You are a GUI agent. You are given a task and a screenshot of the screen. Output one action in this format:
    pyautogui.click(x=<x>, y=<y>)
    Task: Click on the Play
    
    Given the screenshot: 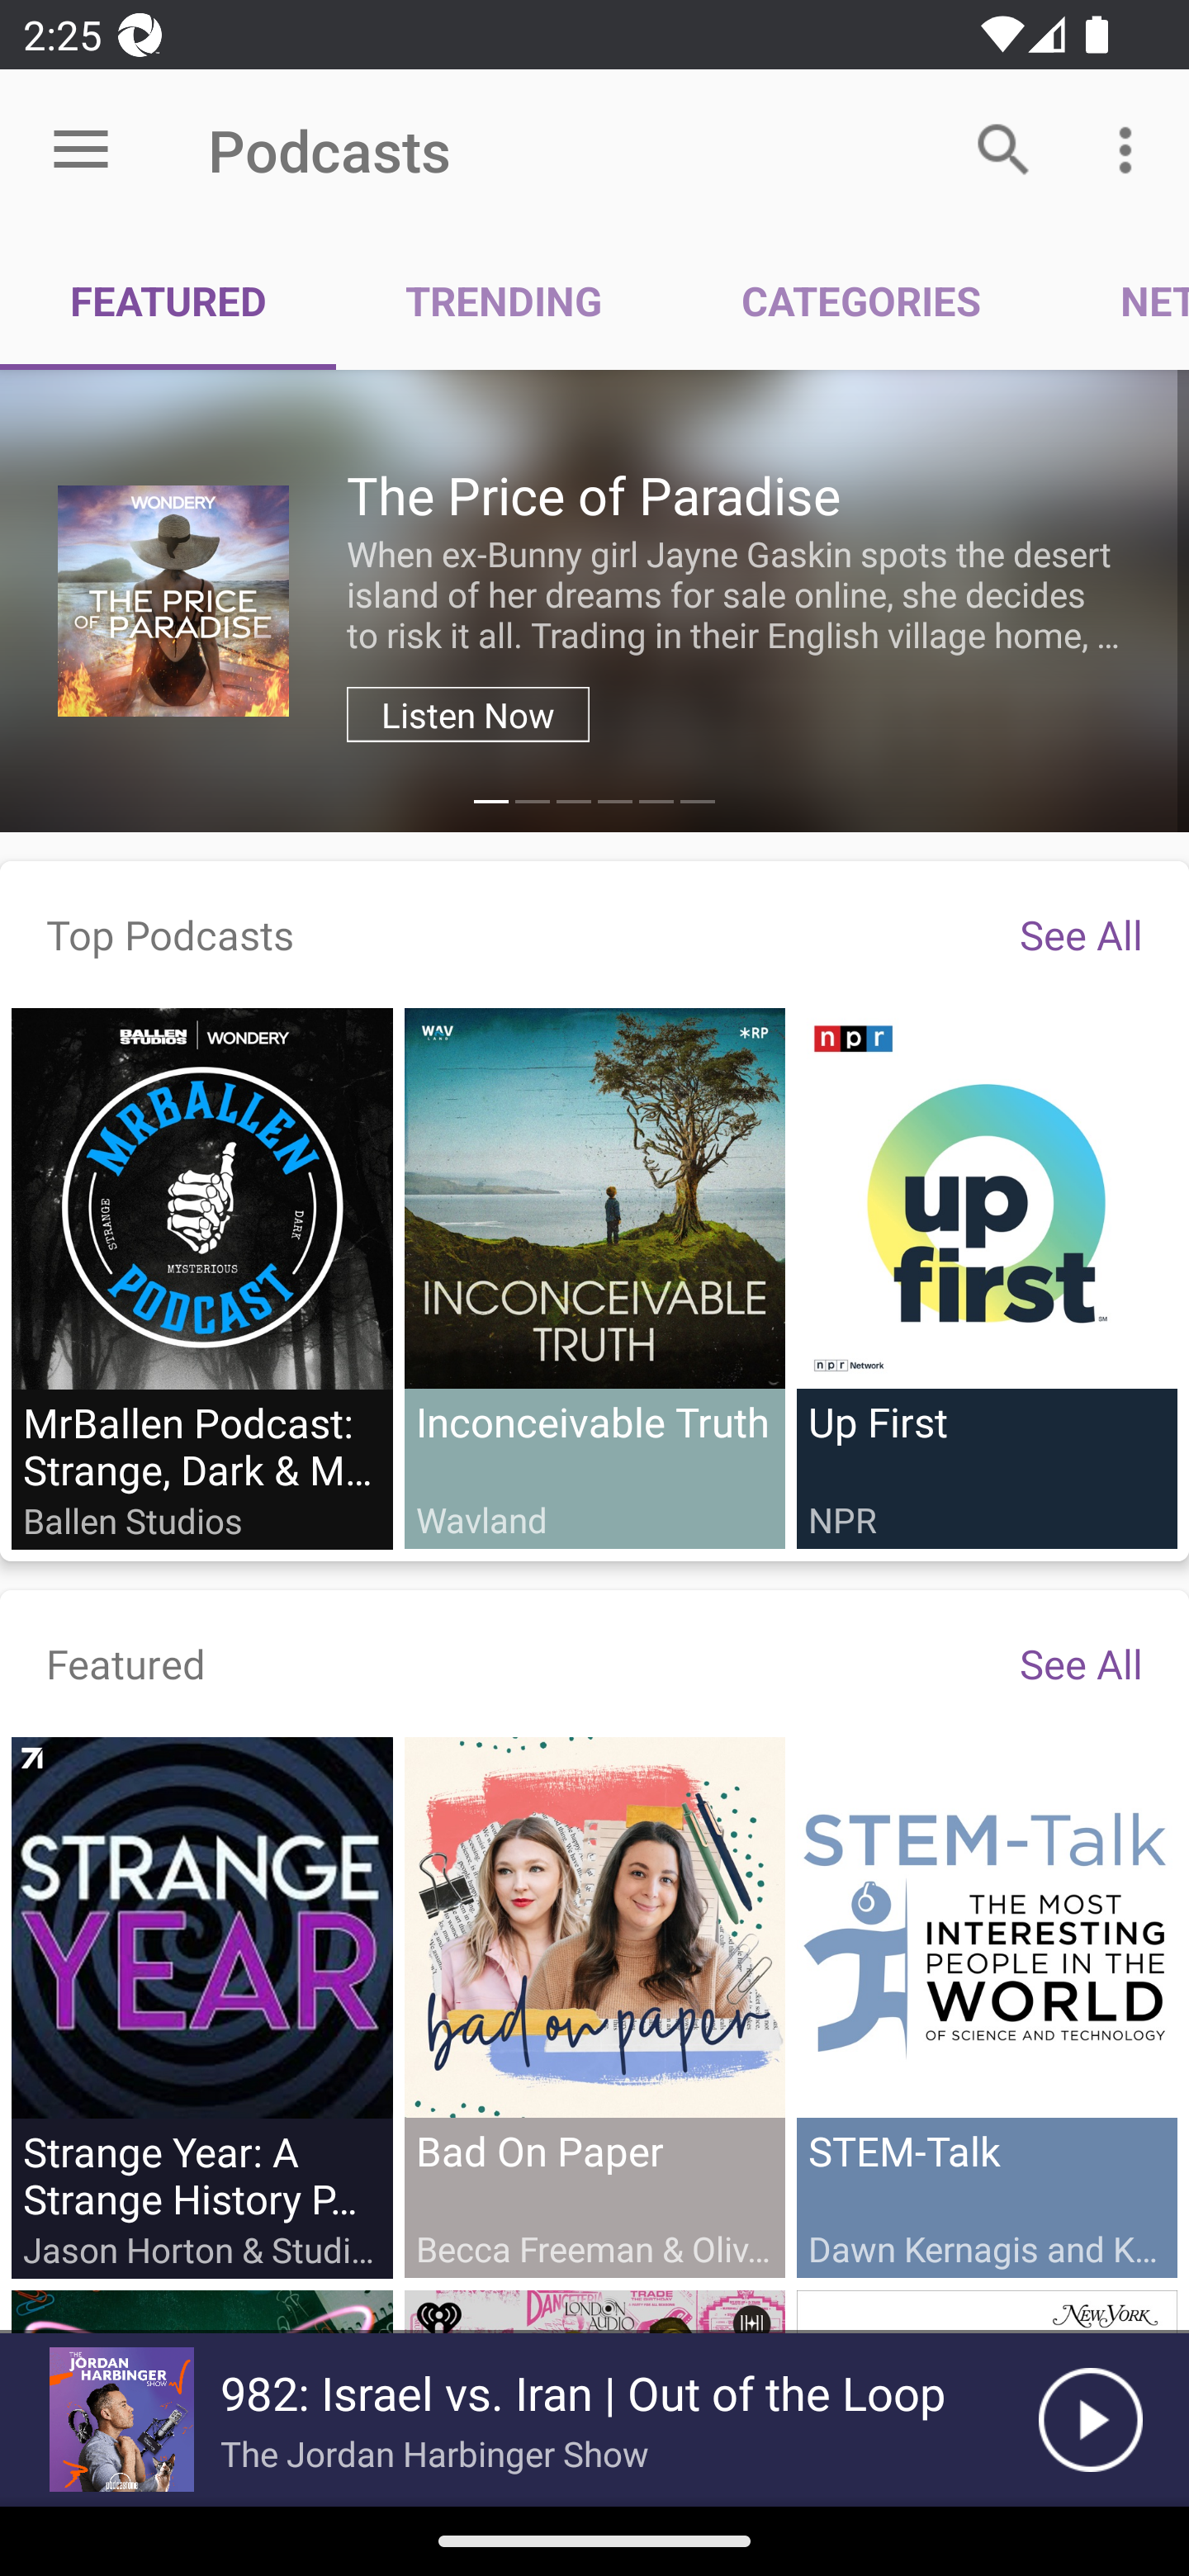 What is the action you would take?
    pyautogui.click(x=1090, y=2420)
    